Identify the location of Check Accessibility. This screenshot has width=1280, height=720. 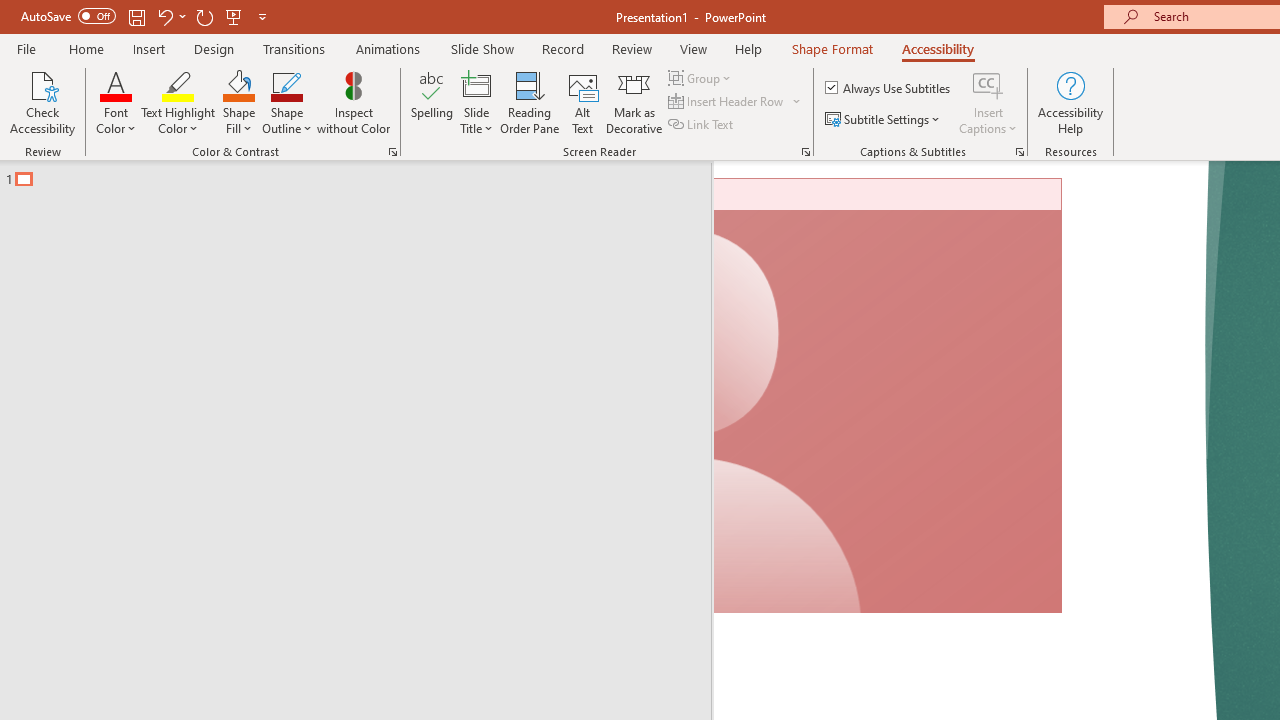
(42, 102).